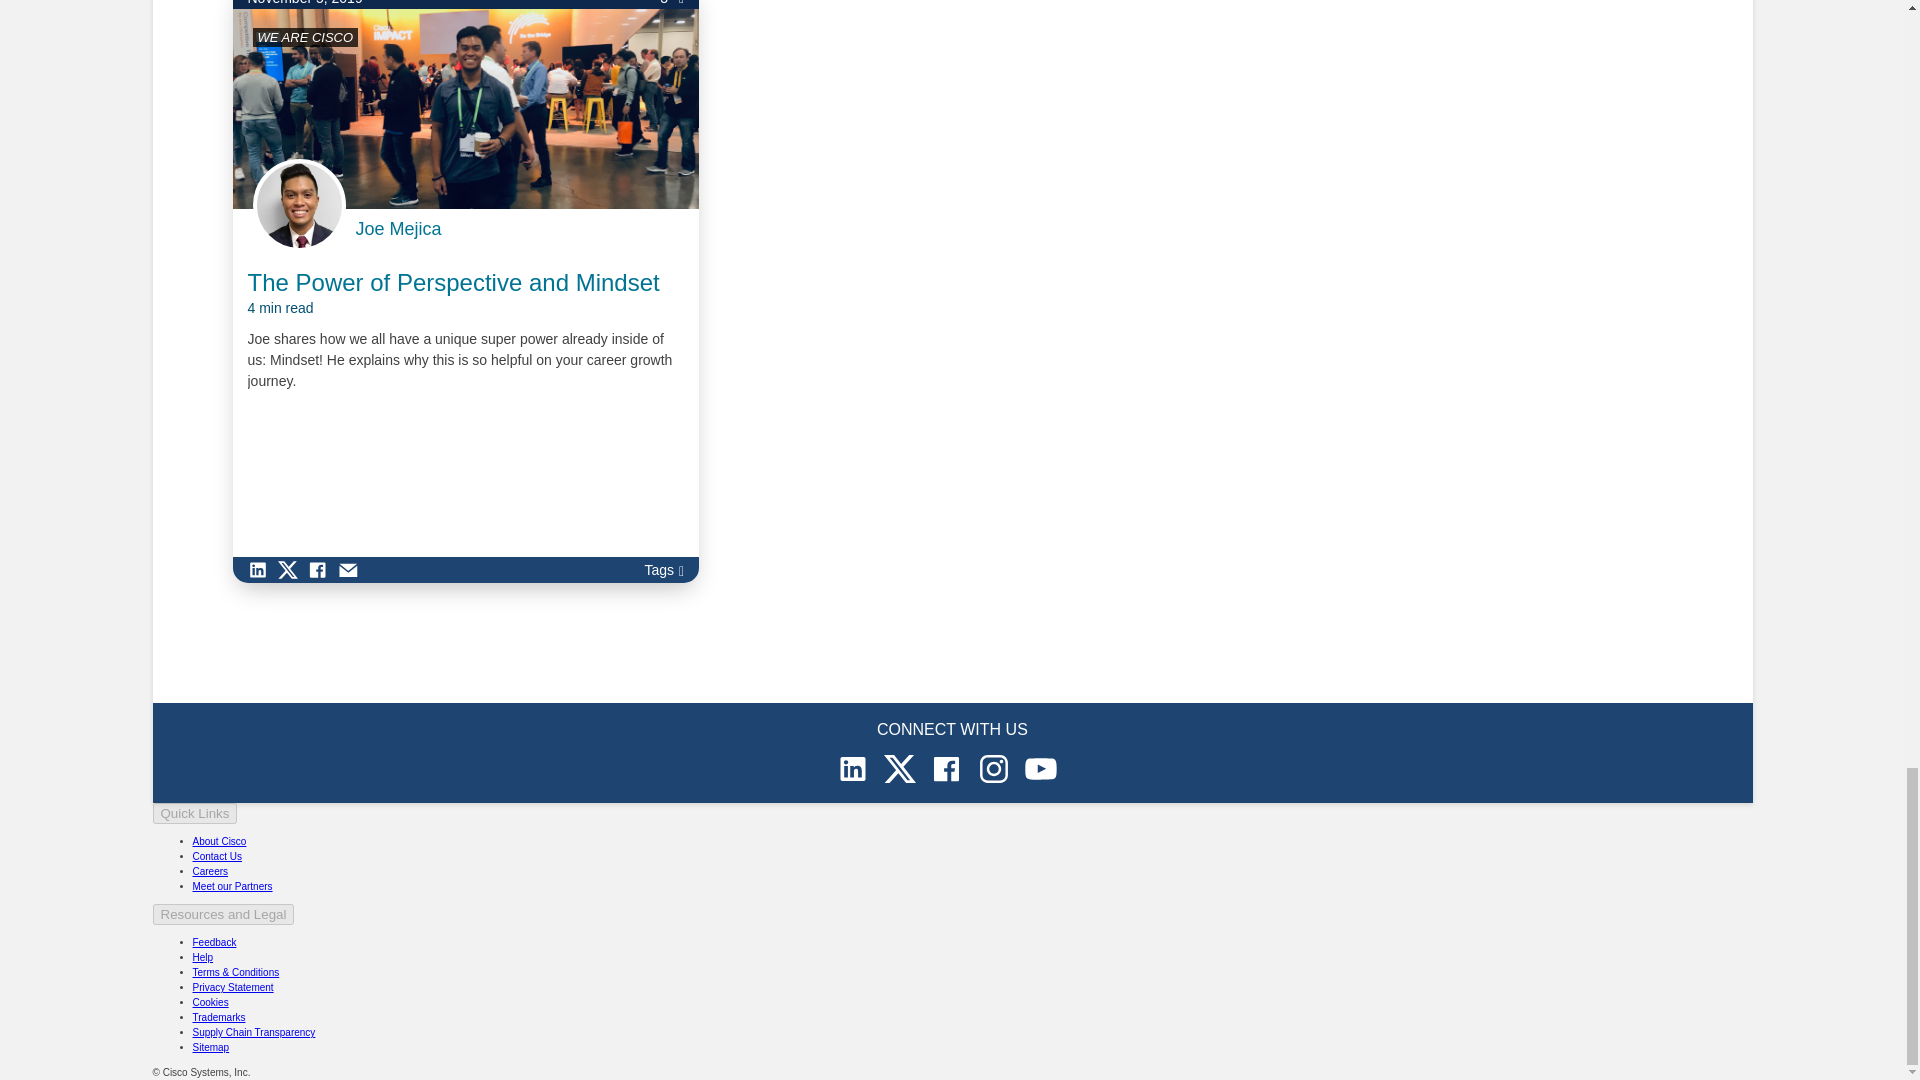 The height and width of the screenshot is (1080, 1920). I want to click on Joe Mejica, so click(398, 229).